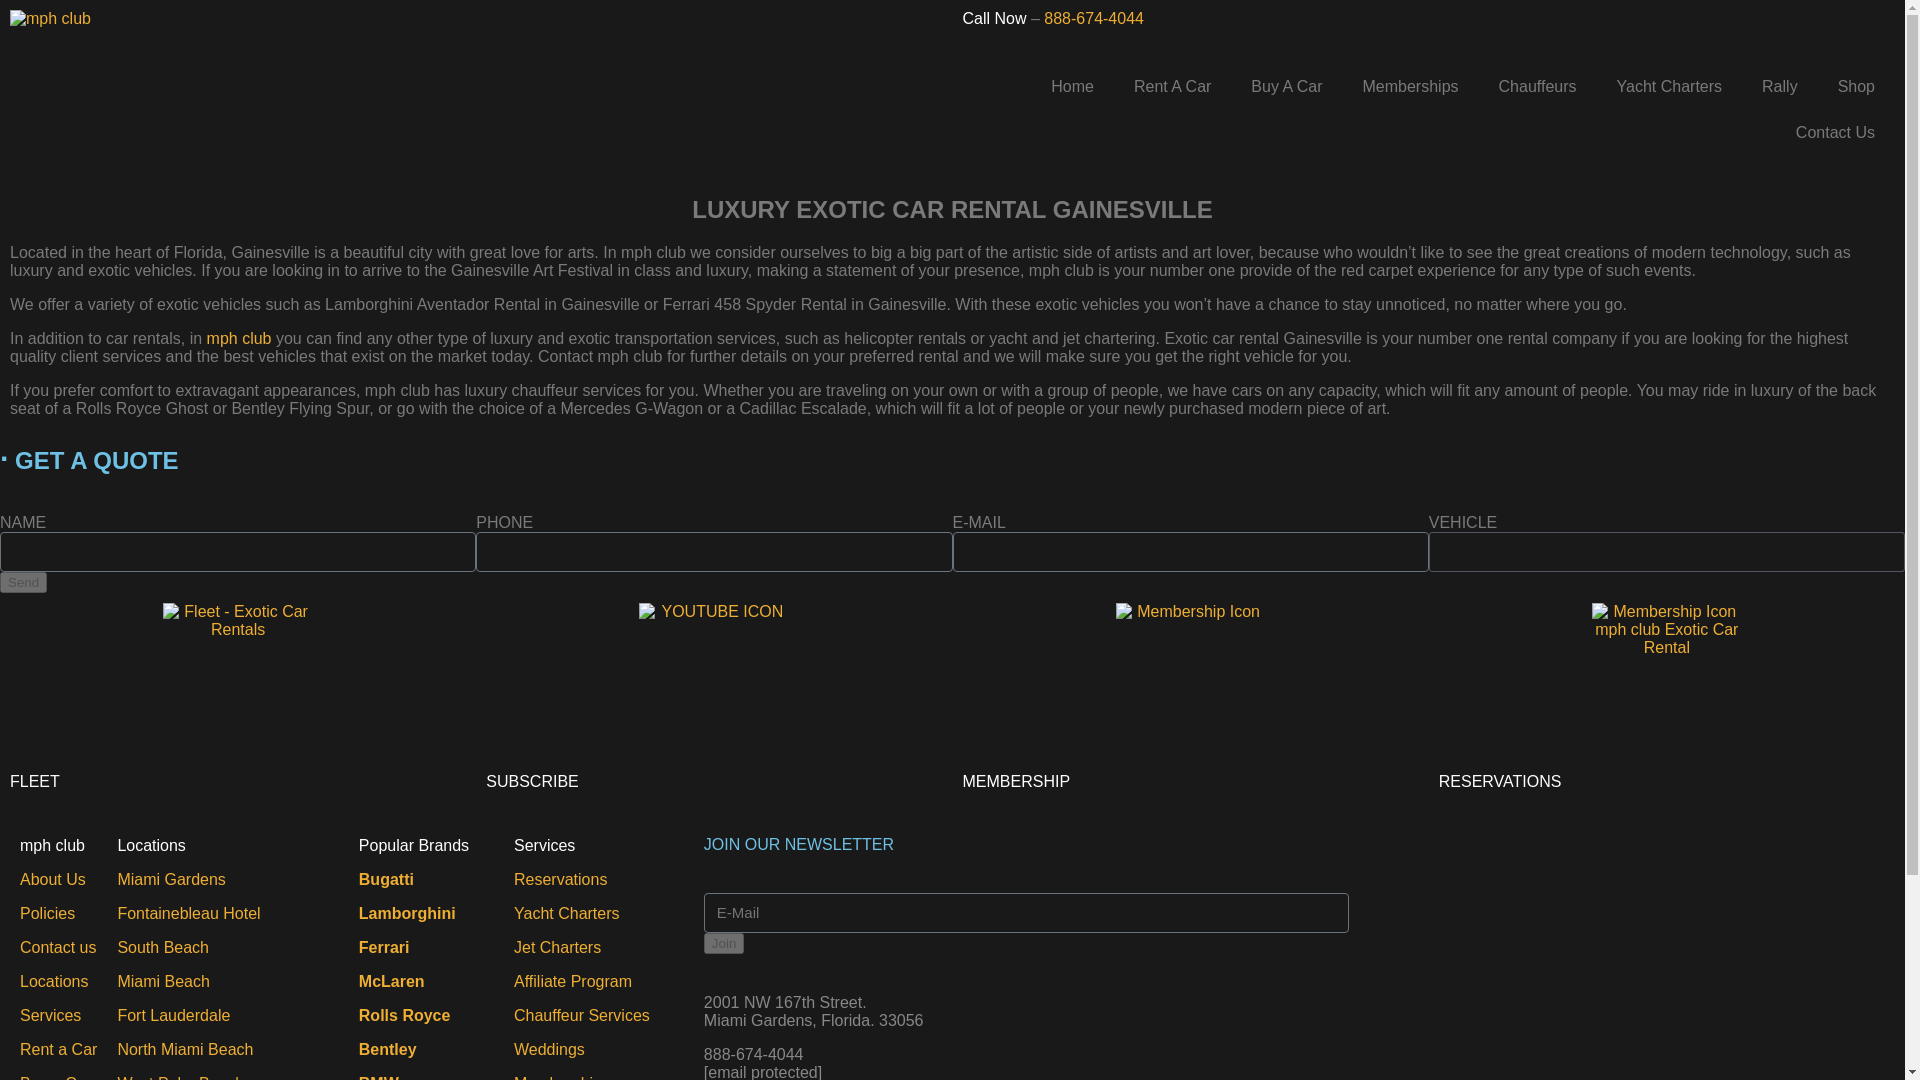 The width and height of the screenshot is (1920, 1080). What do you see at coordinates (1015, 781) in the screenshot?
I see `MEMBERSHIP` at bounding box center [1015, 781].